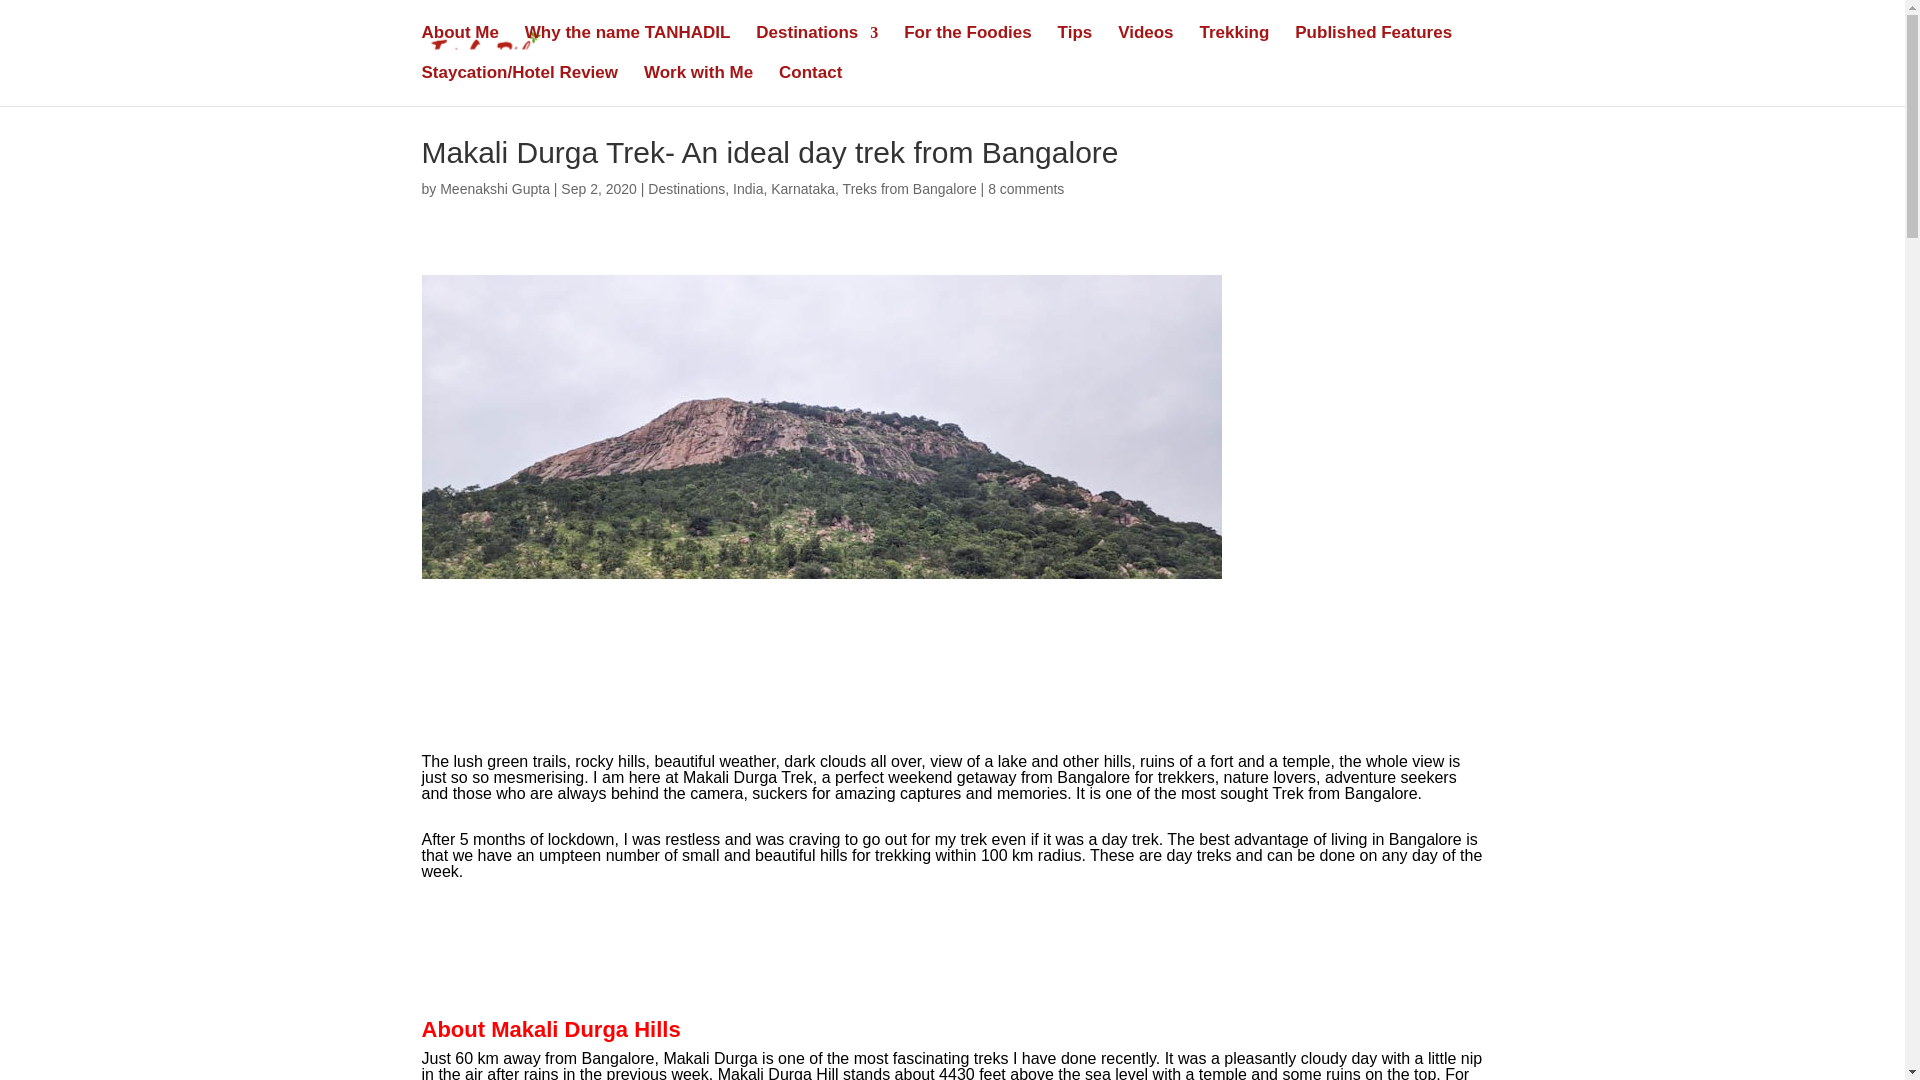 The image size is (1920, 1080). What do you see at coordinates (1372, 45) in the screenshot?
I see `Published Features` at bounding box center [1372, 45].